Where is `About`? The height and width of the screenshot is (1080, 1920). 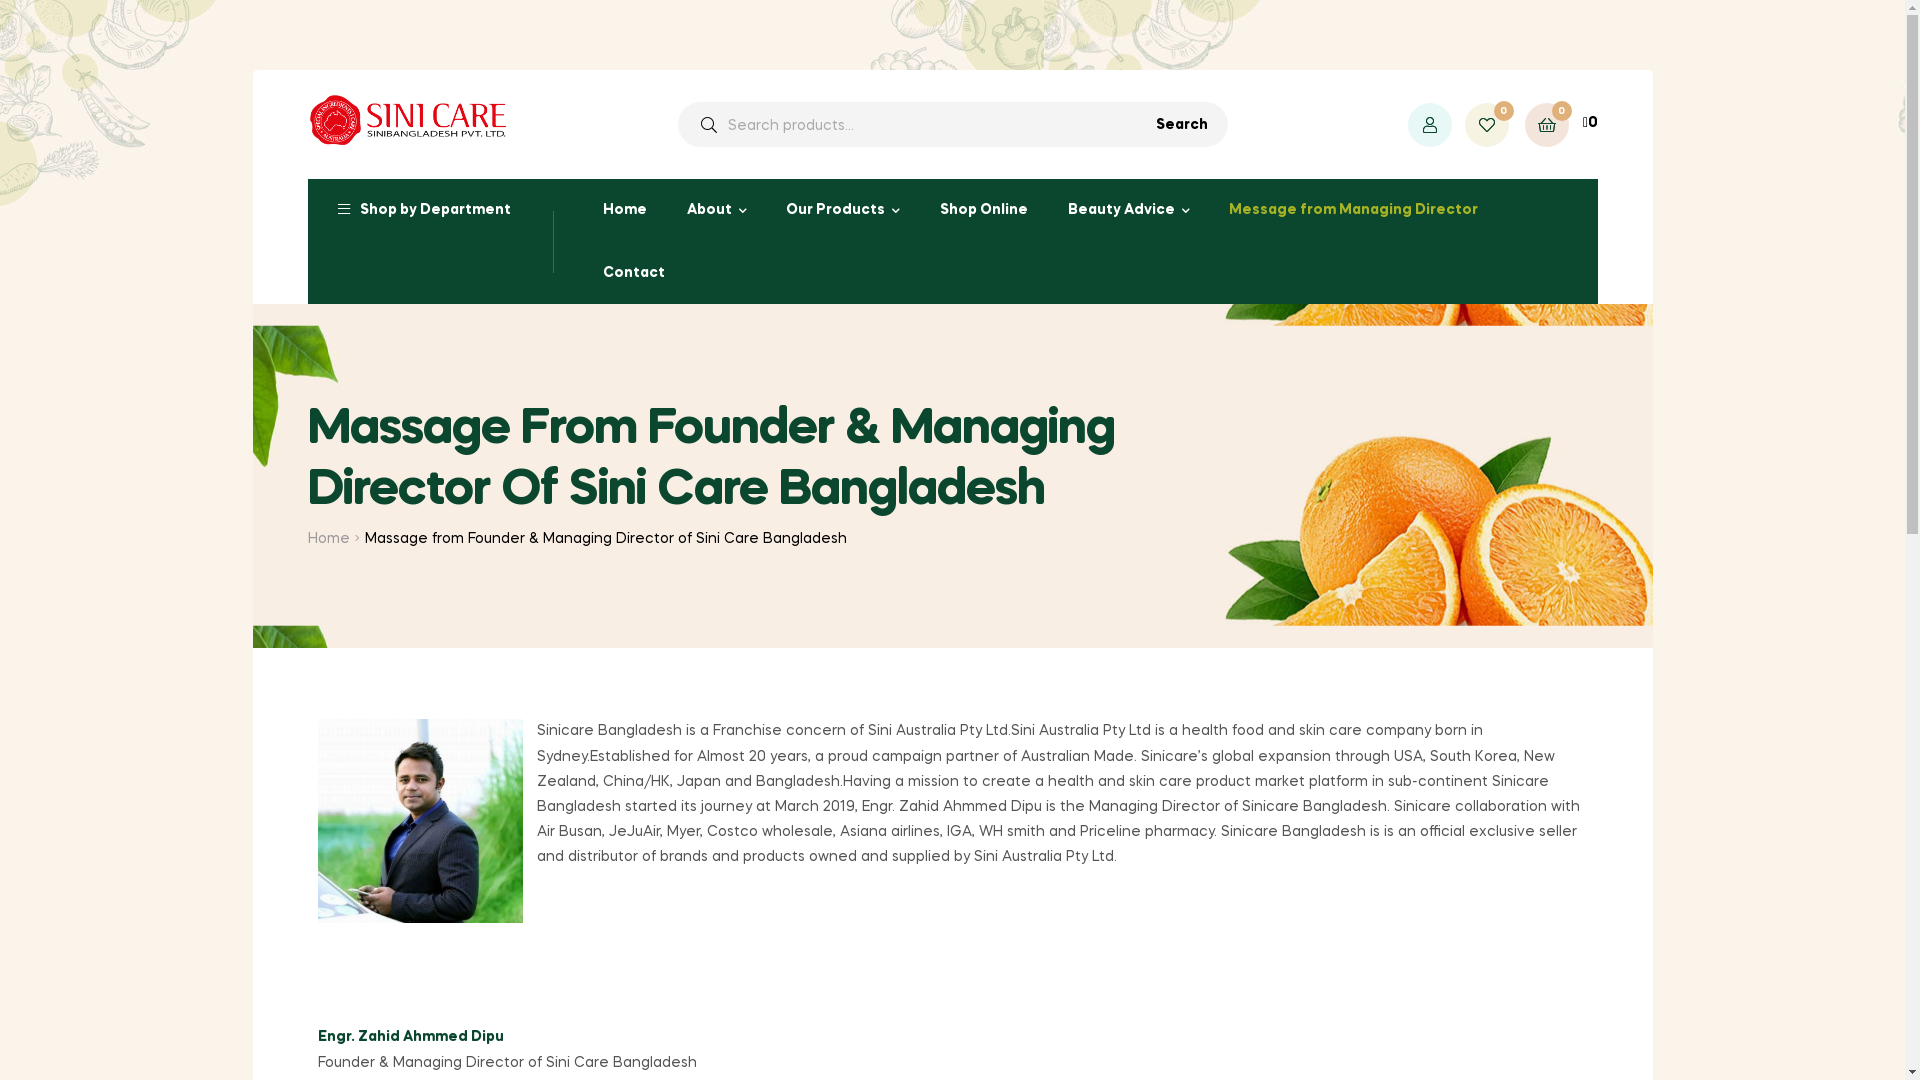
About is located at coordinates (716, 210).